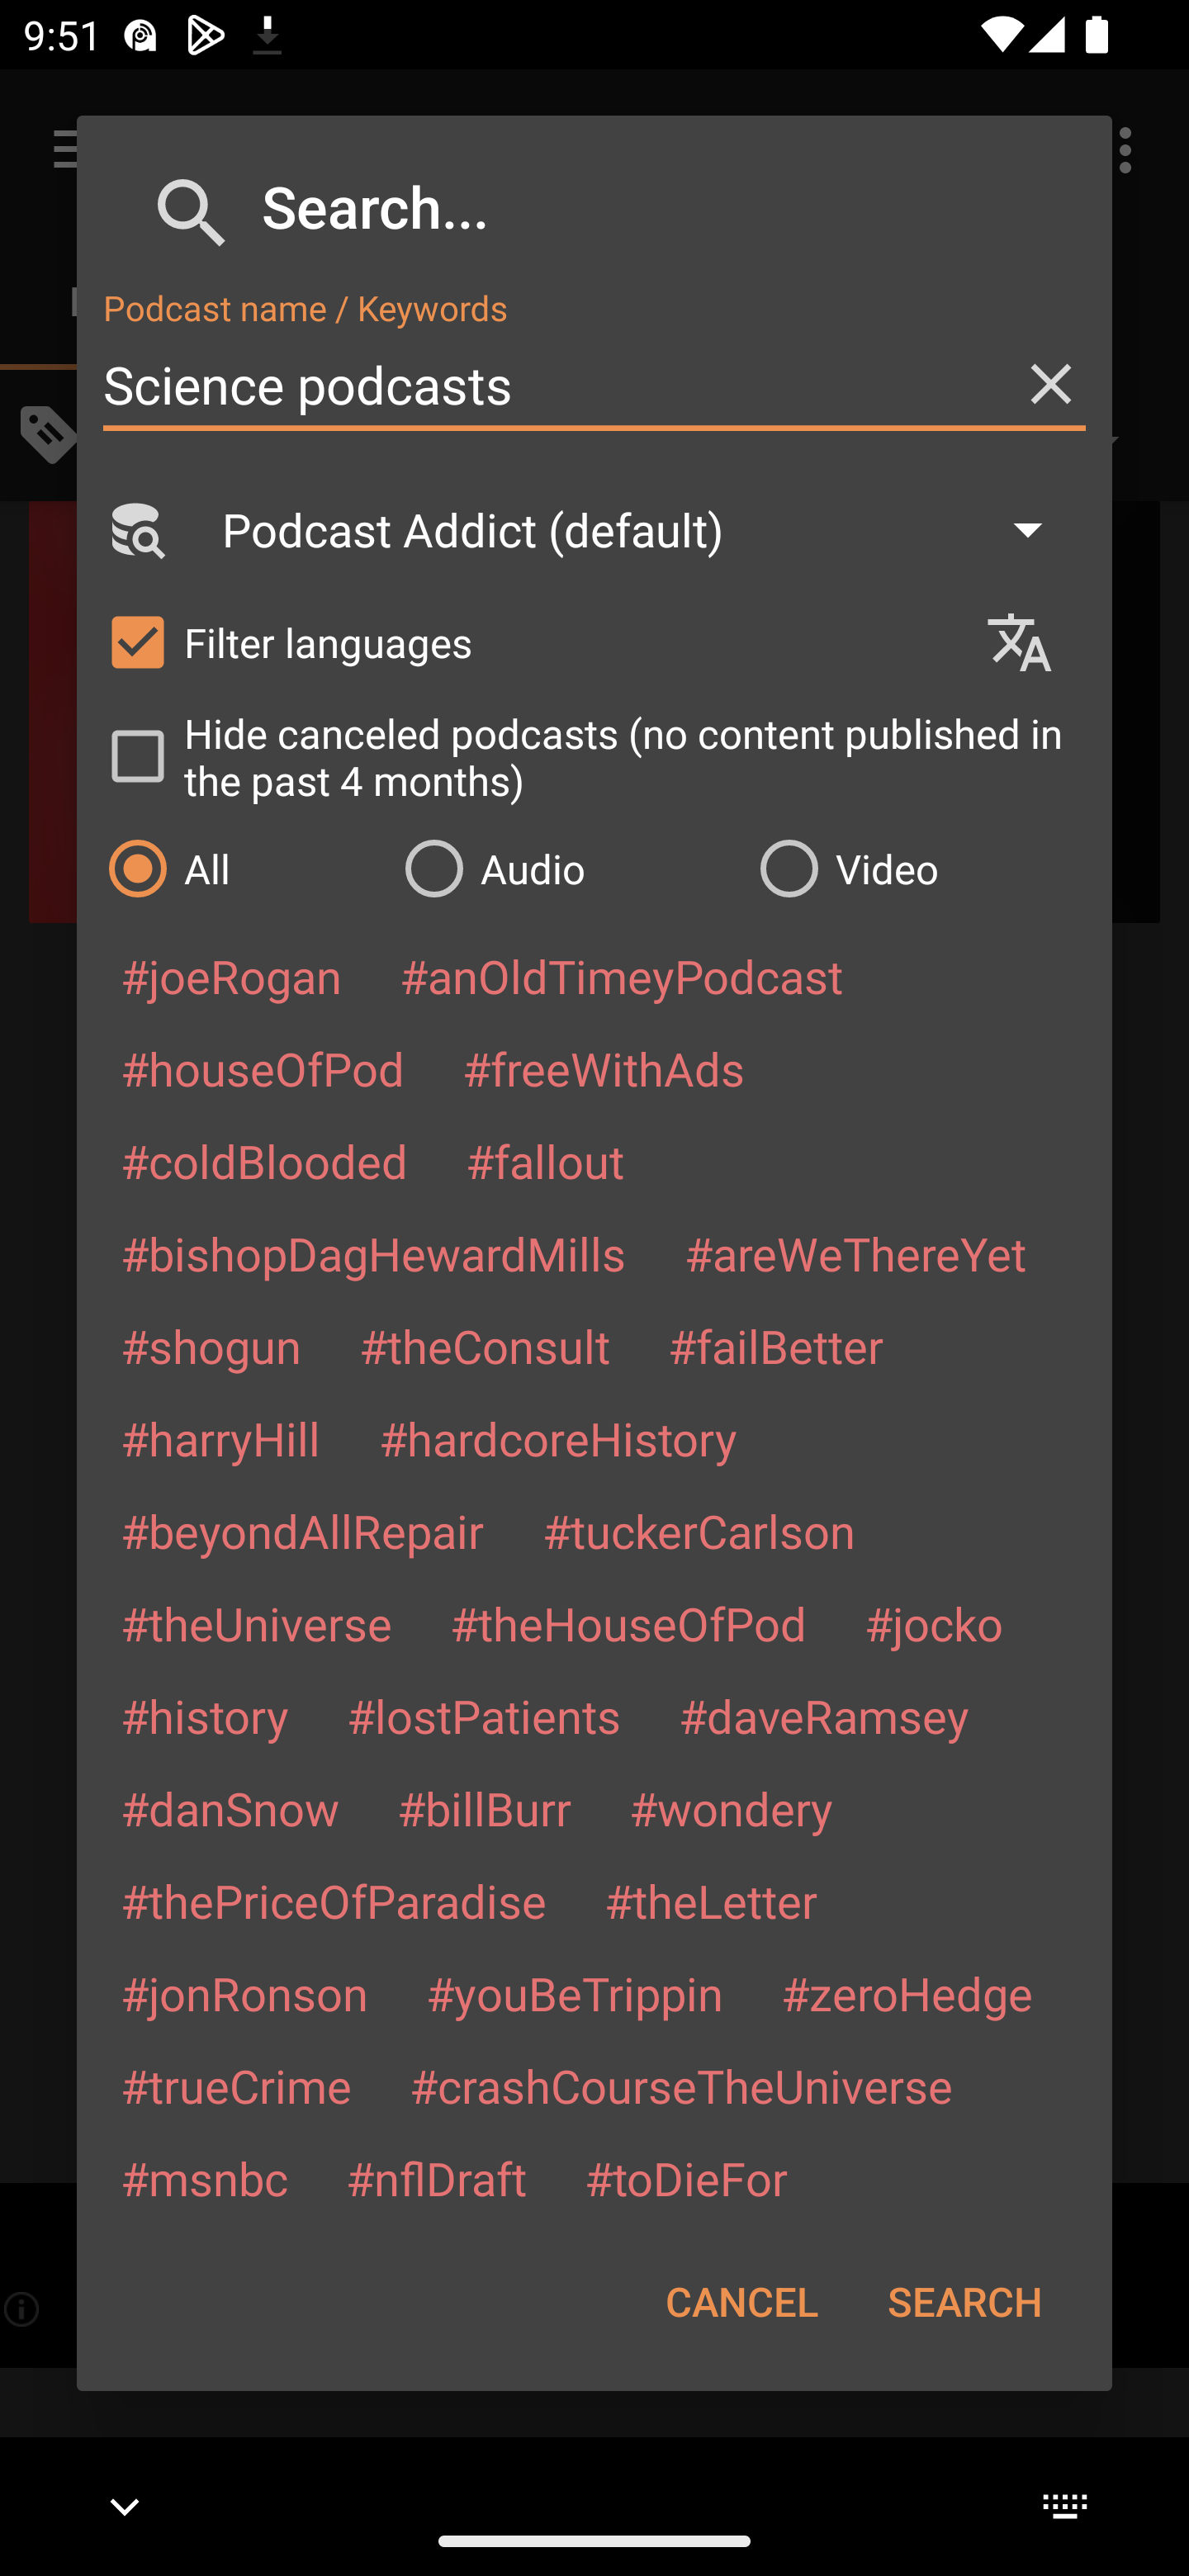 Image resolution: width=1189 pixels, height=2576 pixels. I want to click on #jocko, so click(933, 1623).